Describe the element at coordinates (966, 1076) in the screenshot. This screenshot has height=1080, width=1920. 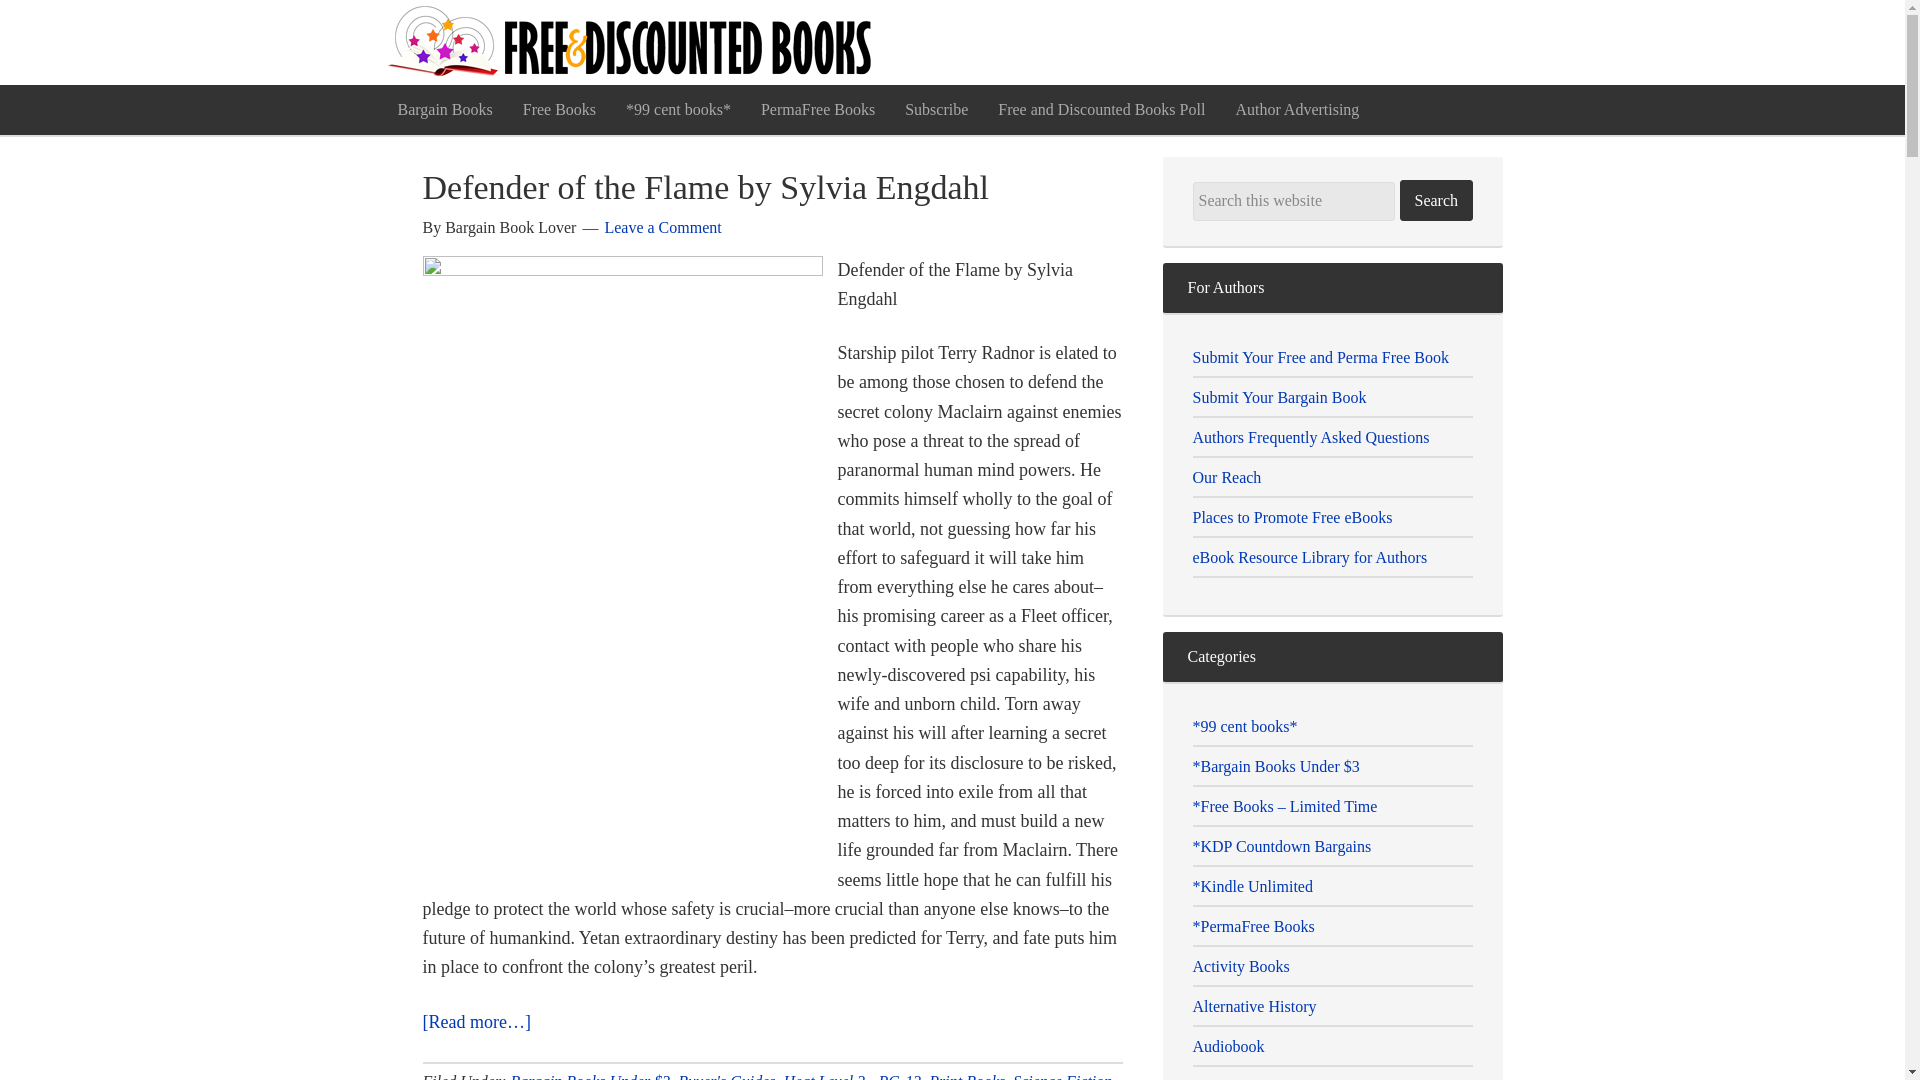
I see `Print Books` at that location.